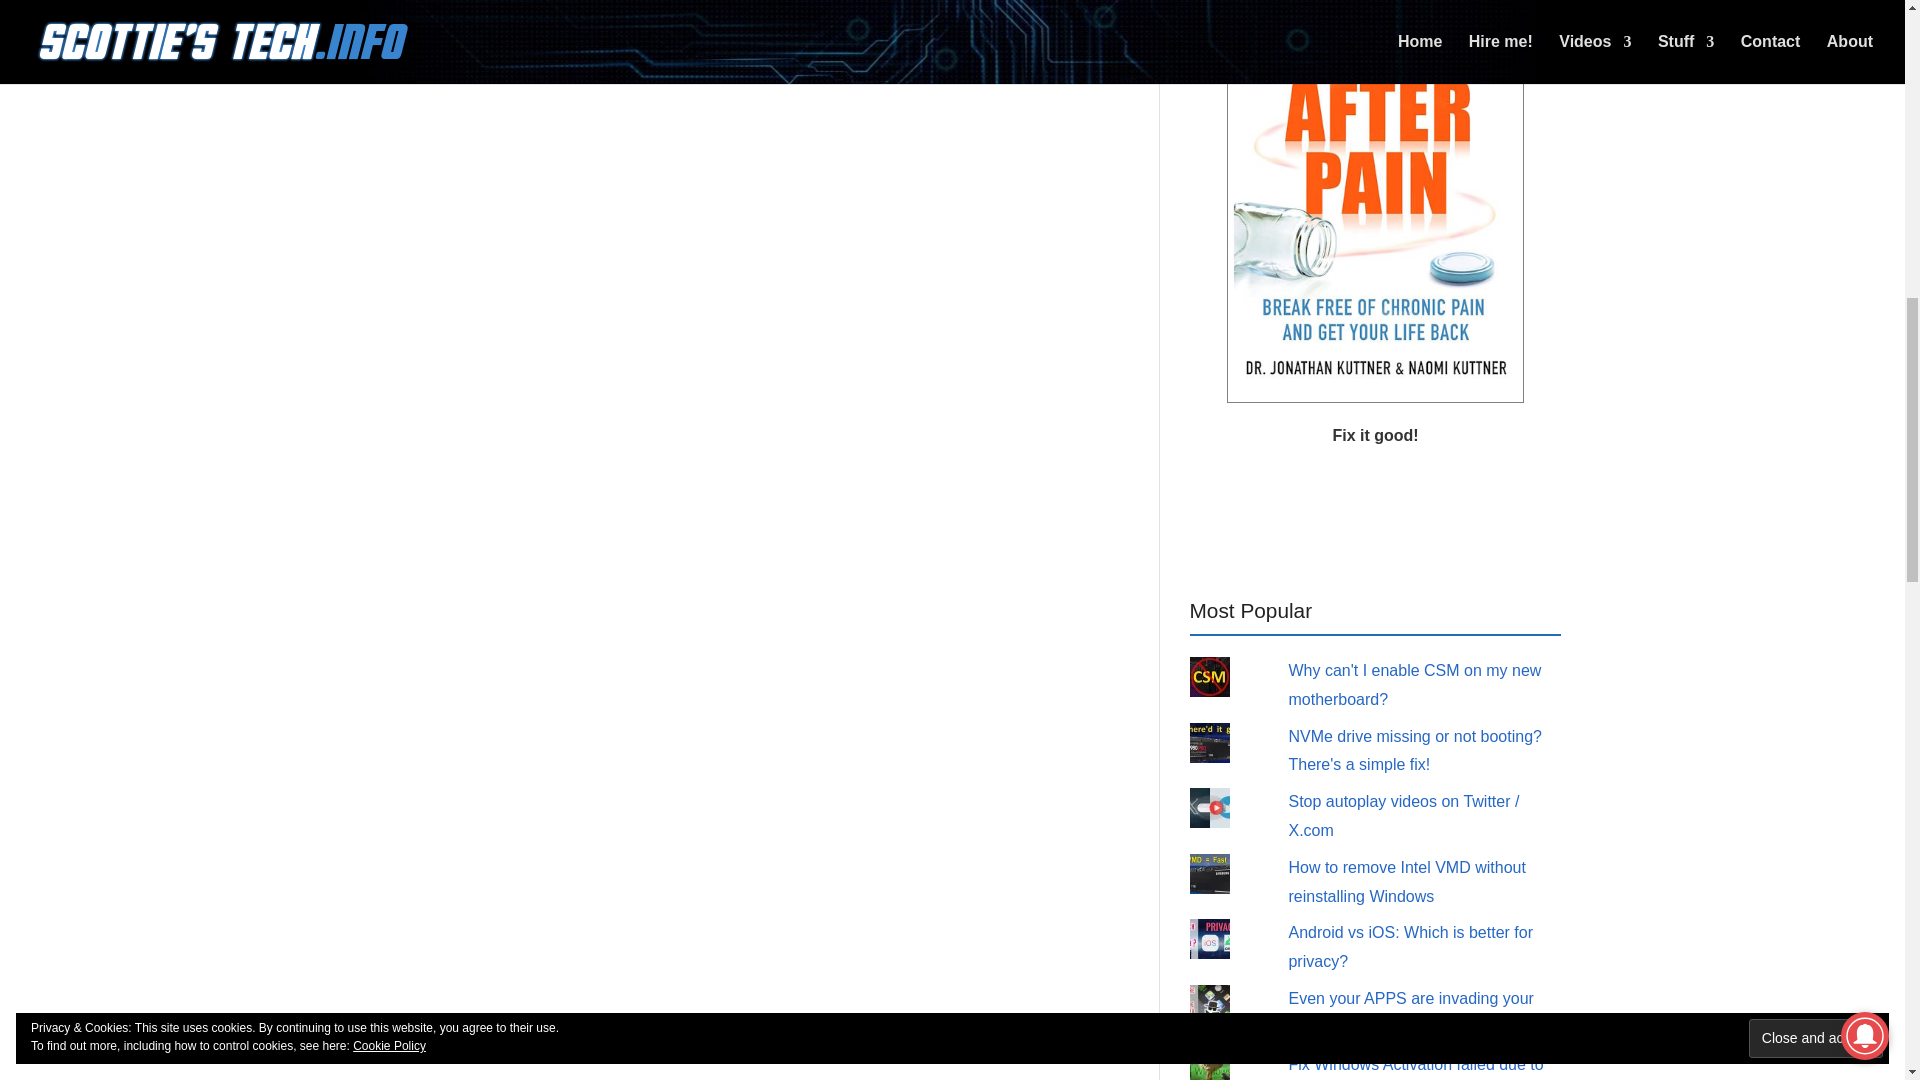 The height and width of the screenshot is (1080, 1920). Describe the element at coordinates (1414, 750) in the screenshot. I see `NVMe drive missing or not booting? There's a simple fix!` at that location.